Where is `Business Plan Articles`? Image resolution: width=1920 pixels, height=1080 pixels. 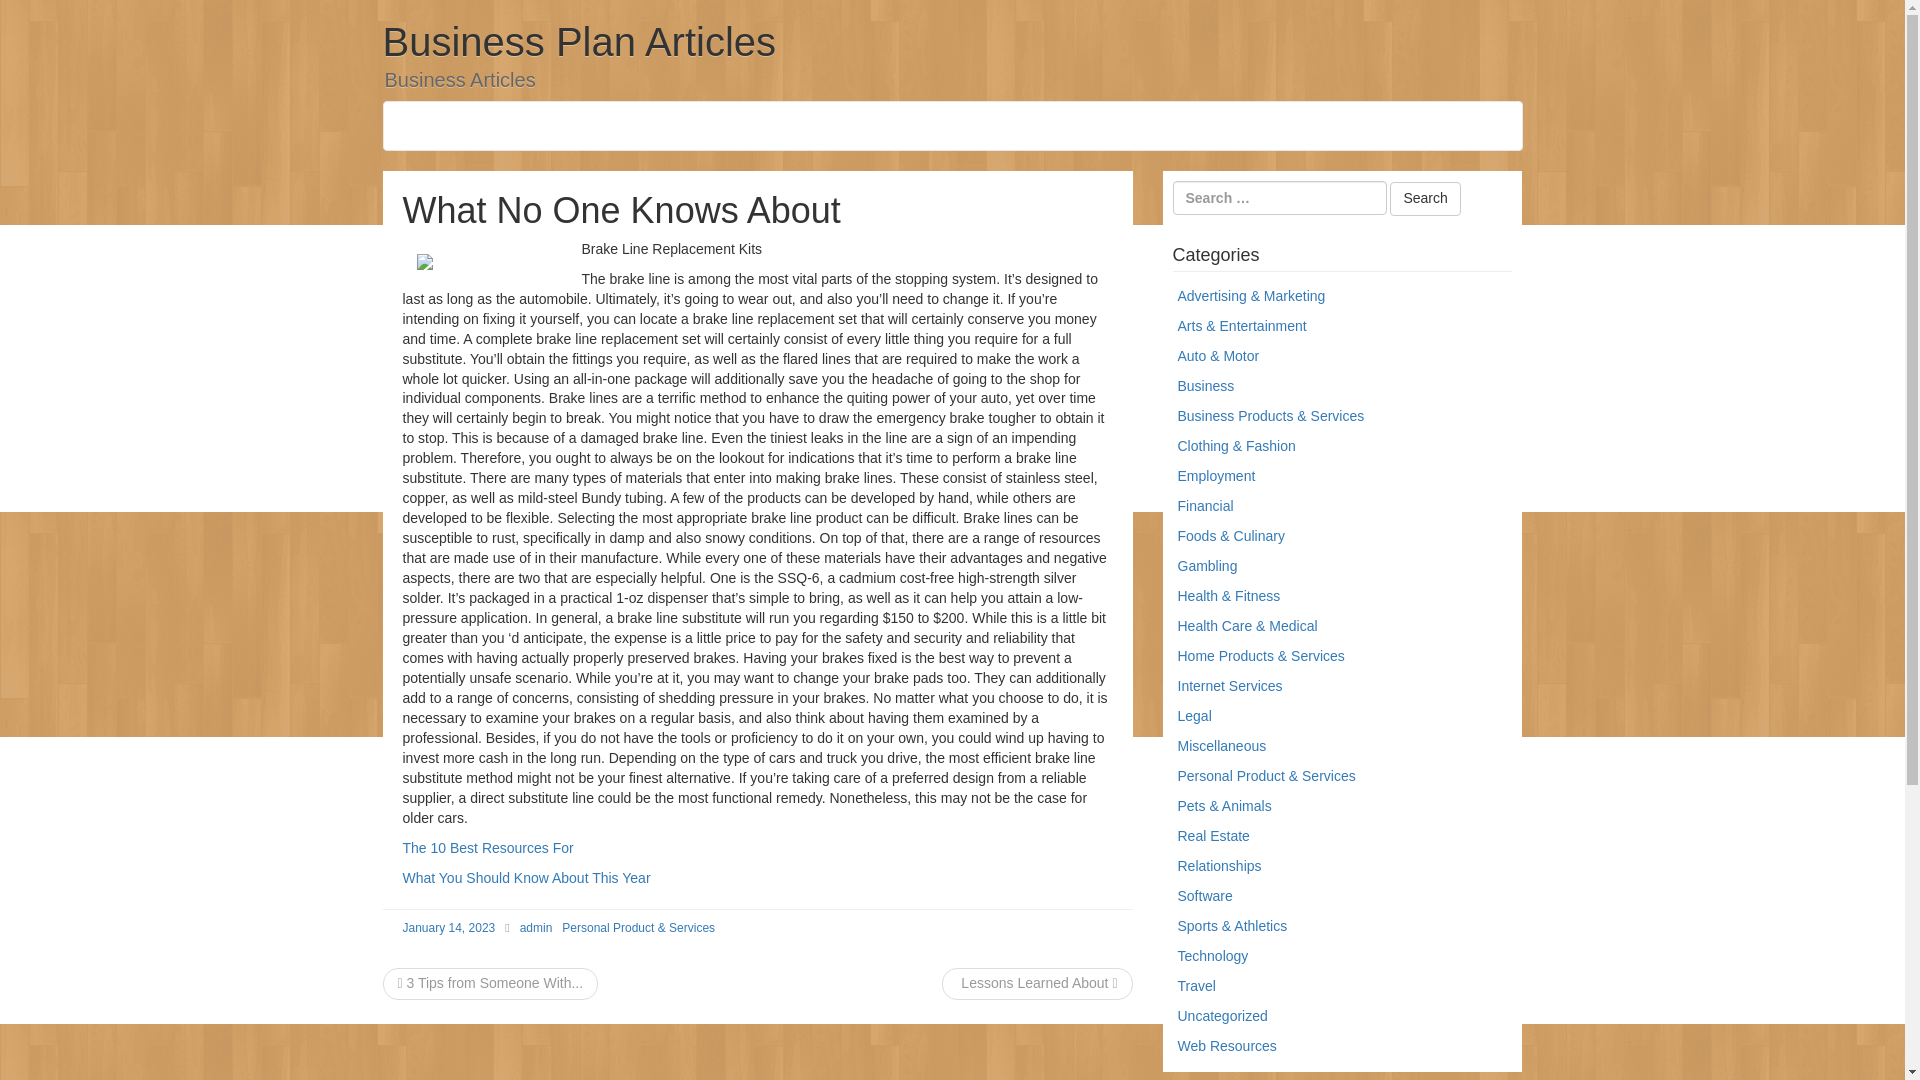 Business Plan Articles is located at coordinates (578, 42).